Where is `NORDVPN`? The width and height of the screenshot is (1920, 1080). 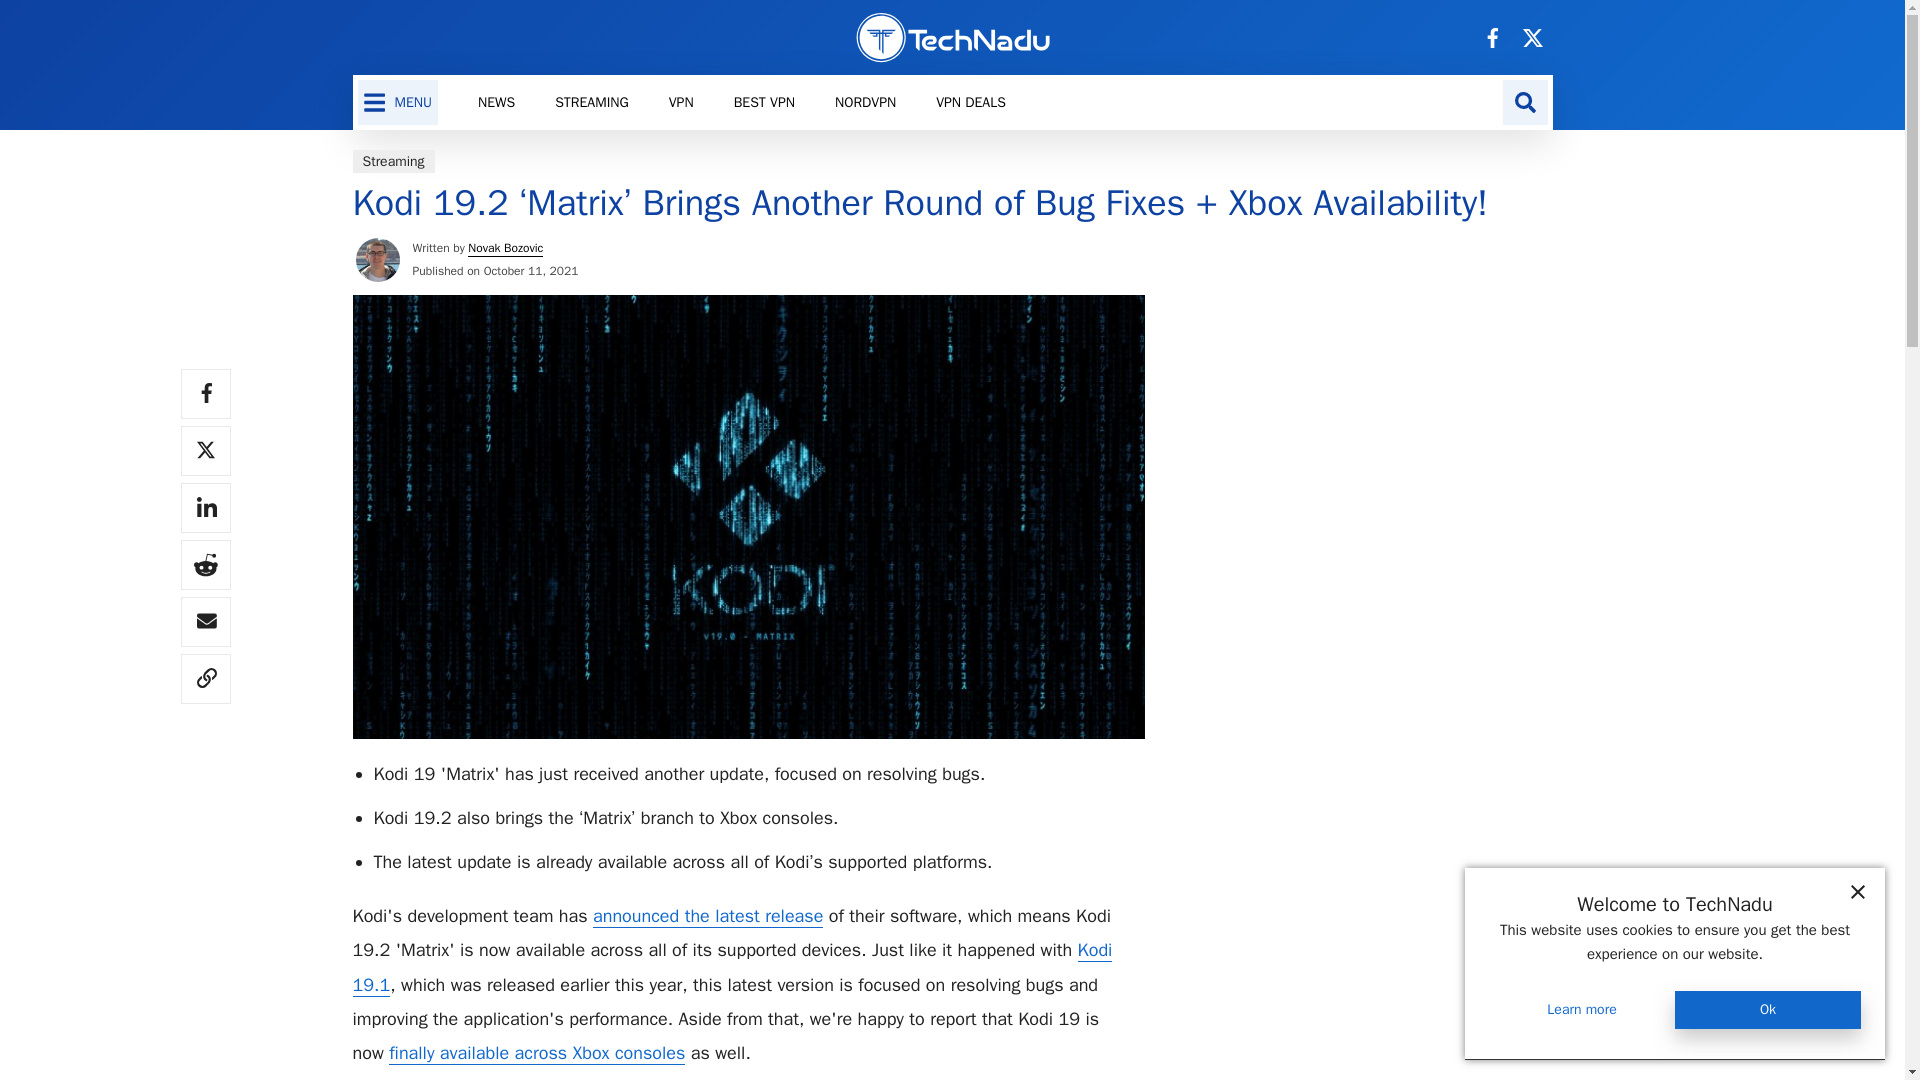
NORDVPN is located at coordinates (970, 102).